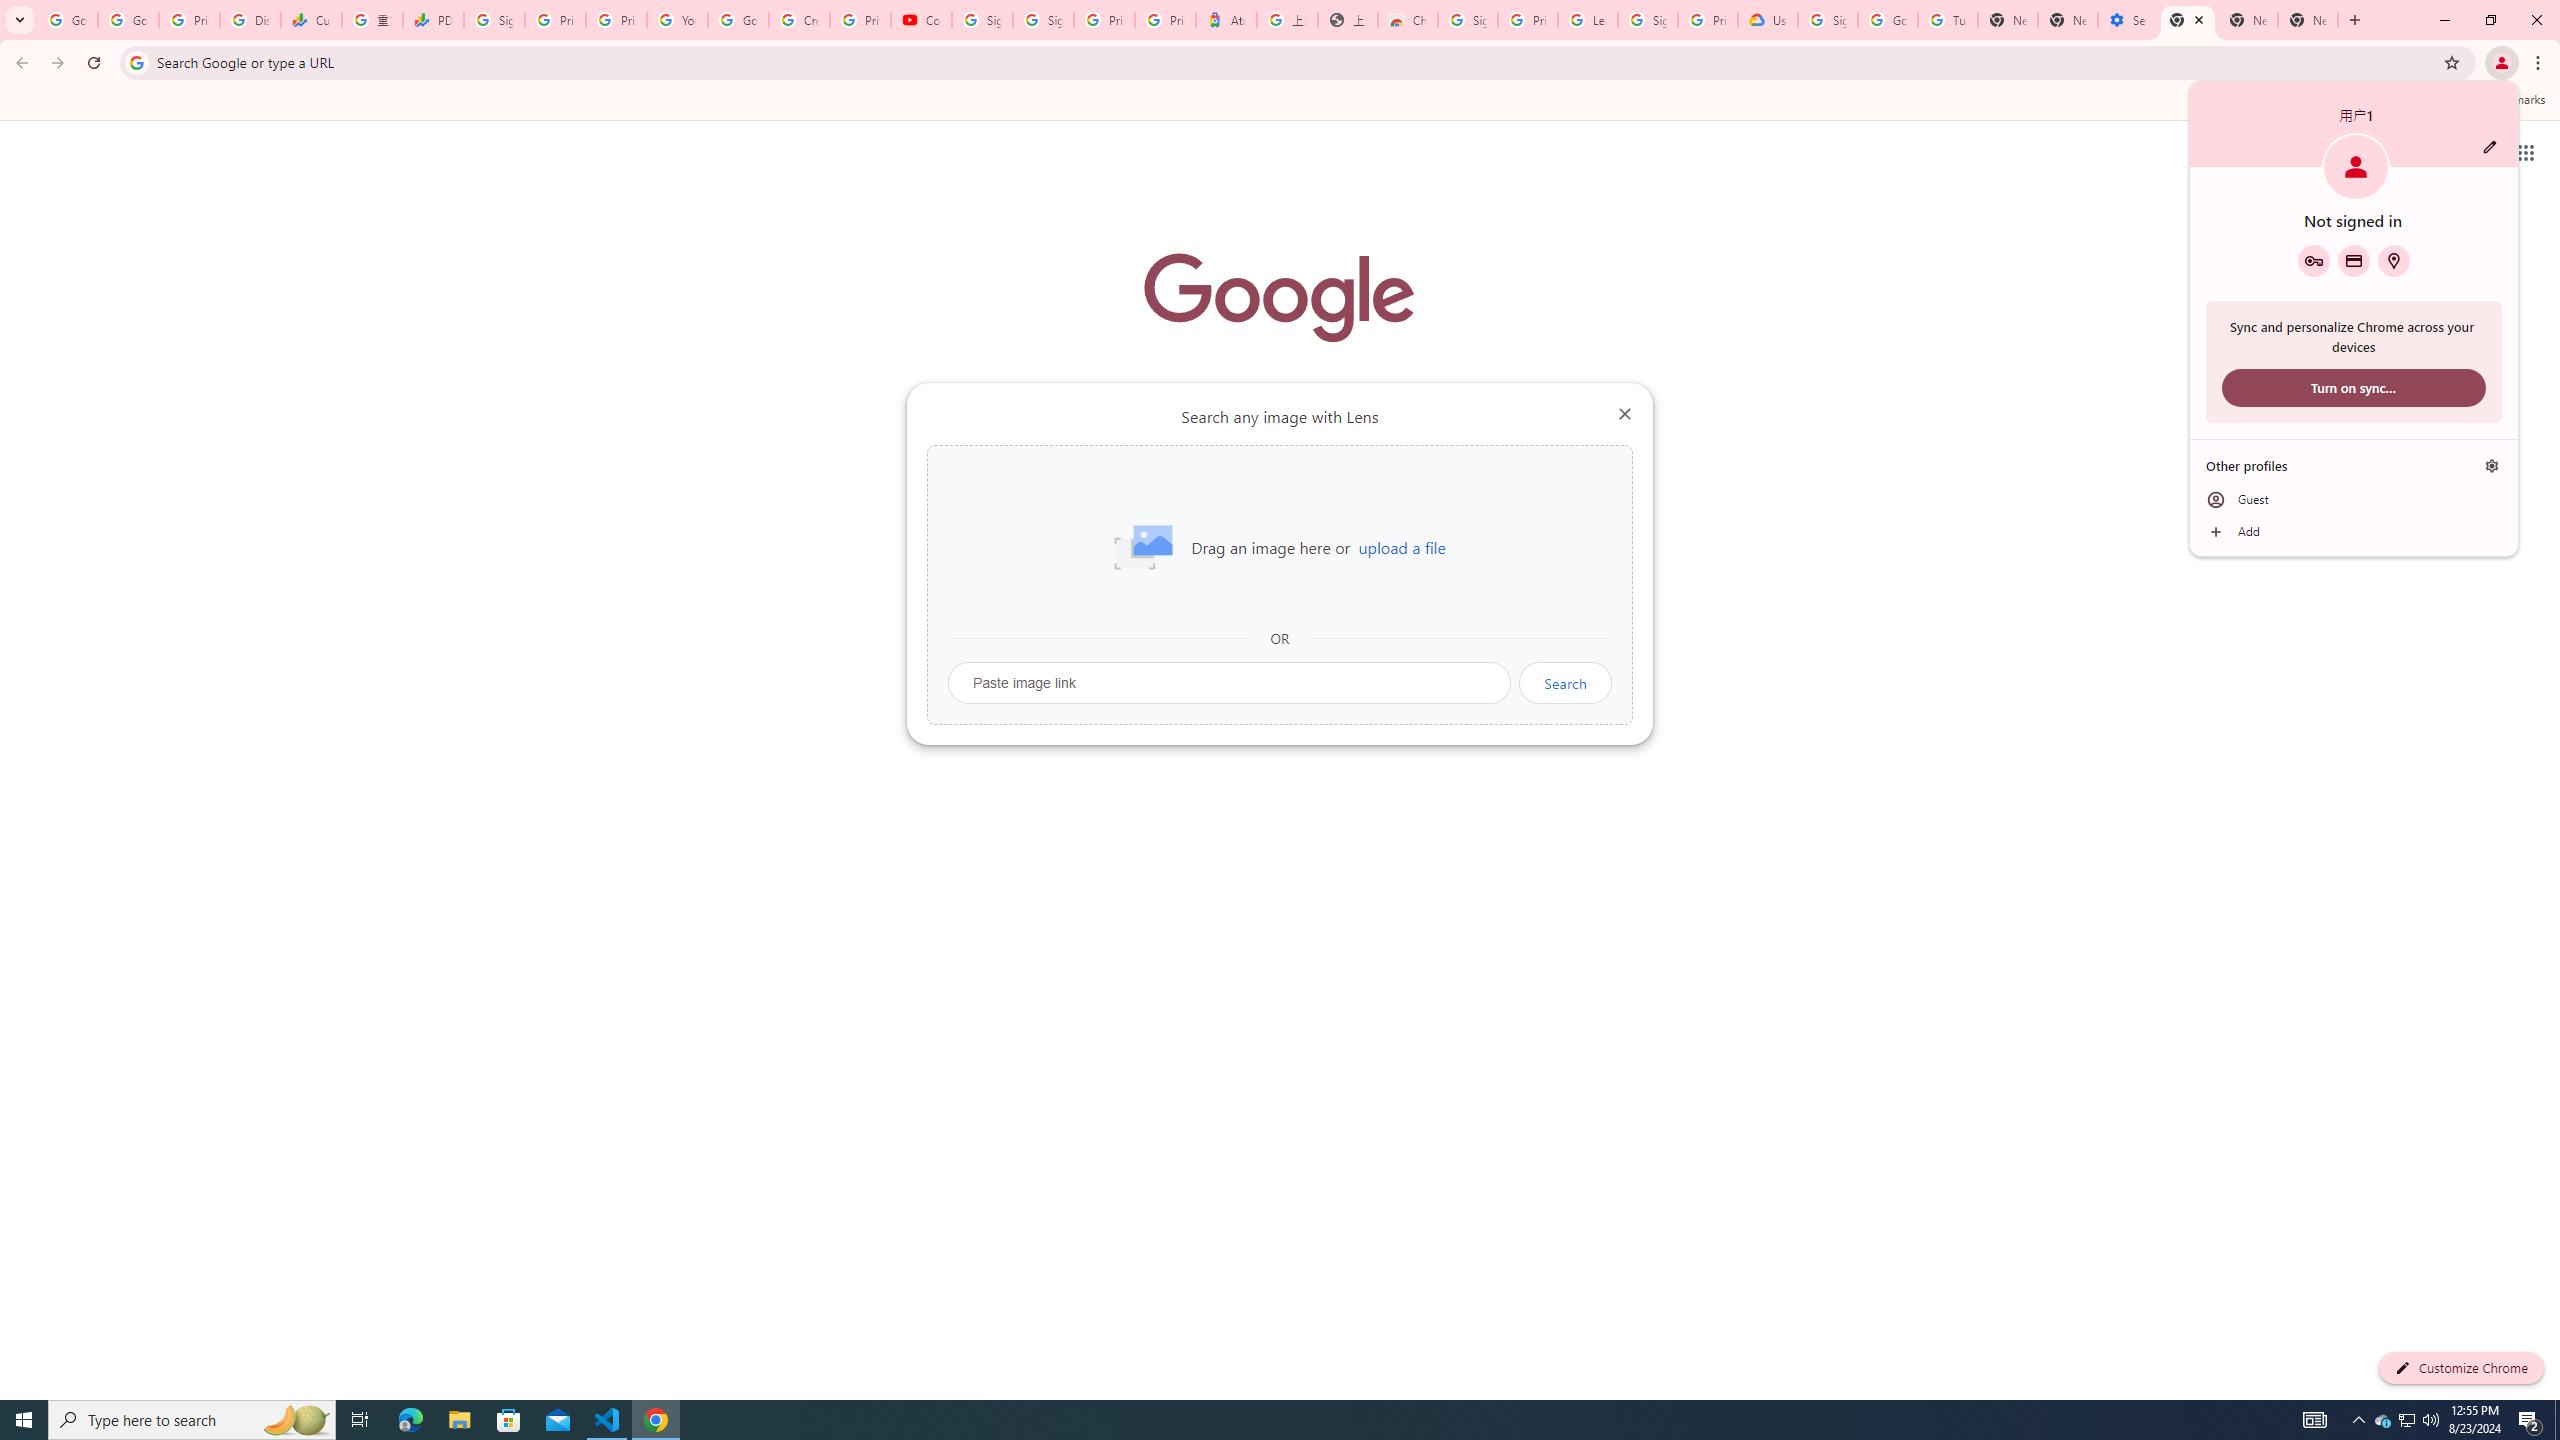 The width and height of the screenshot is (2560, 1440). Describe the element at coordinates (1280, 505) in the screenshot. I see `Add shortcut` at that location.